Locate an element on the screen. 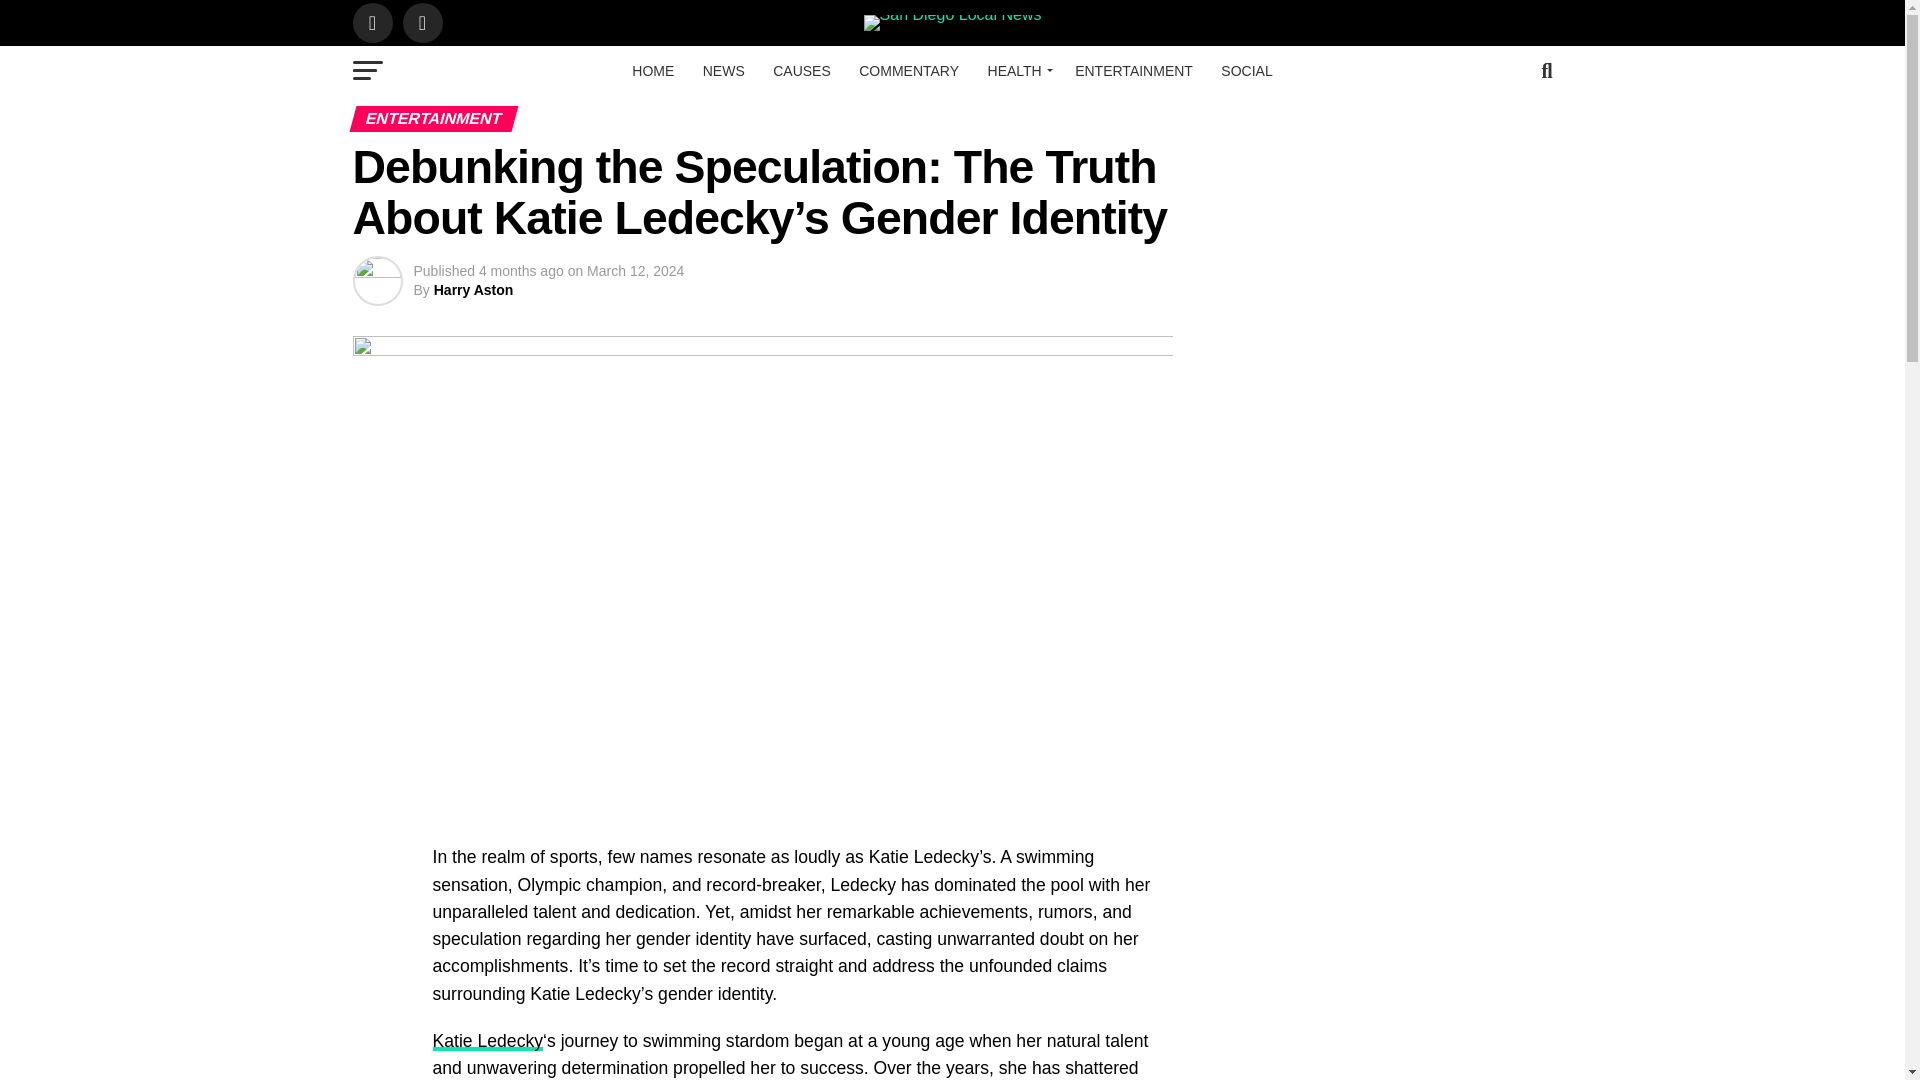 Image resolution: width=1920 pixels, height=1080 pixels. Harry Aston is located at coordinates (474, 290).